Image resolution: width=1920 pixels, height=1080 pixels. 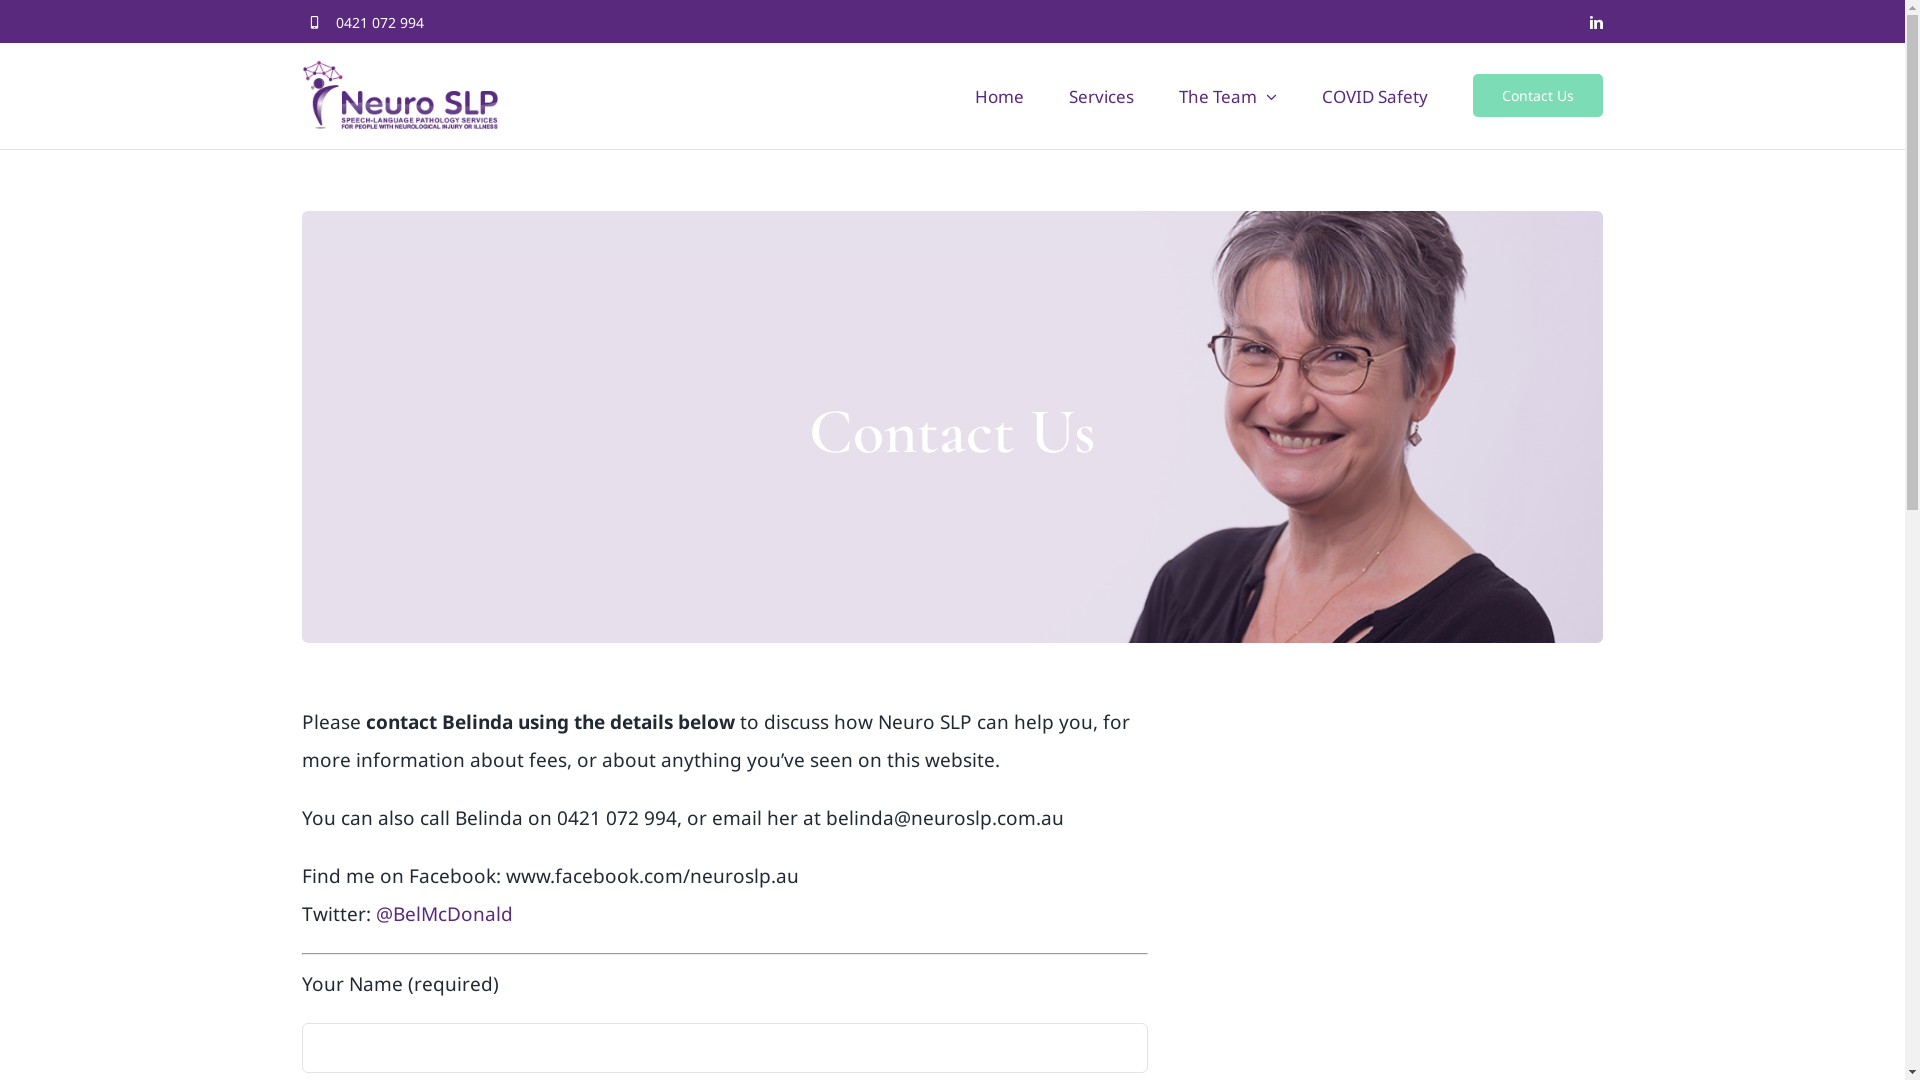 What do you see at coordinates (1228, 96) in the screenshot?
I see `The Team` at bounding box center [1228, 96].